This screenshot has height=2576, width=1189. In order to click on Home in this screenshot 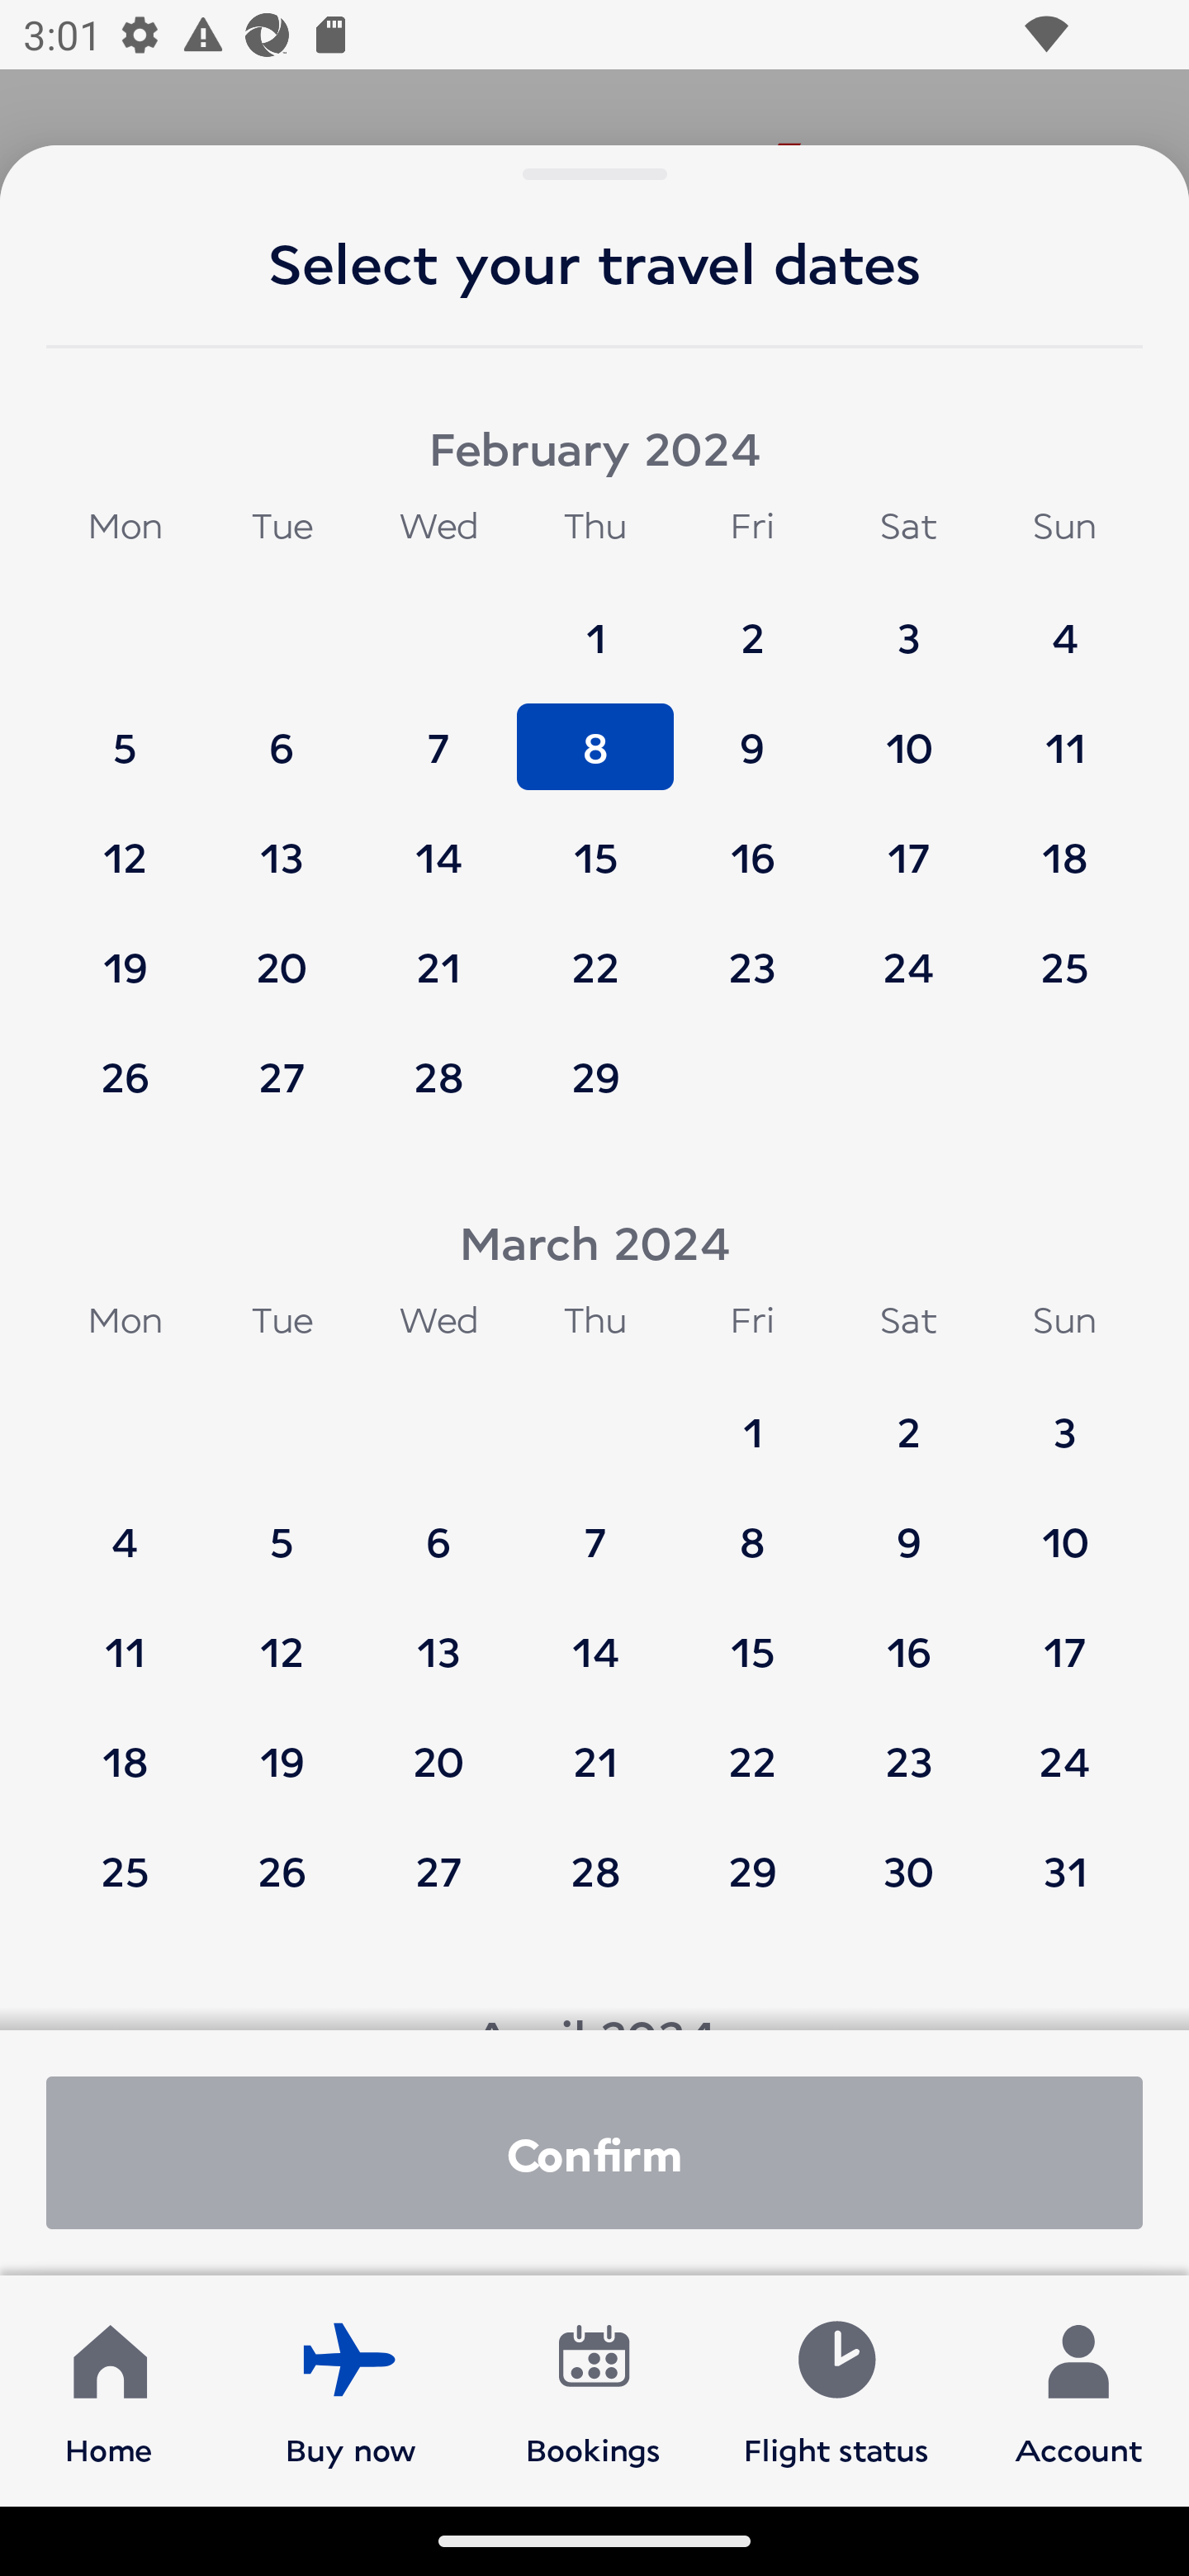, I will do `click(109, 2389)`.